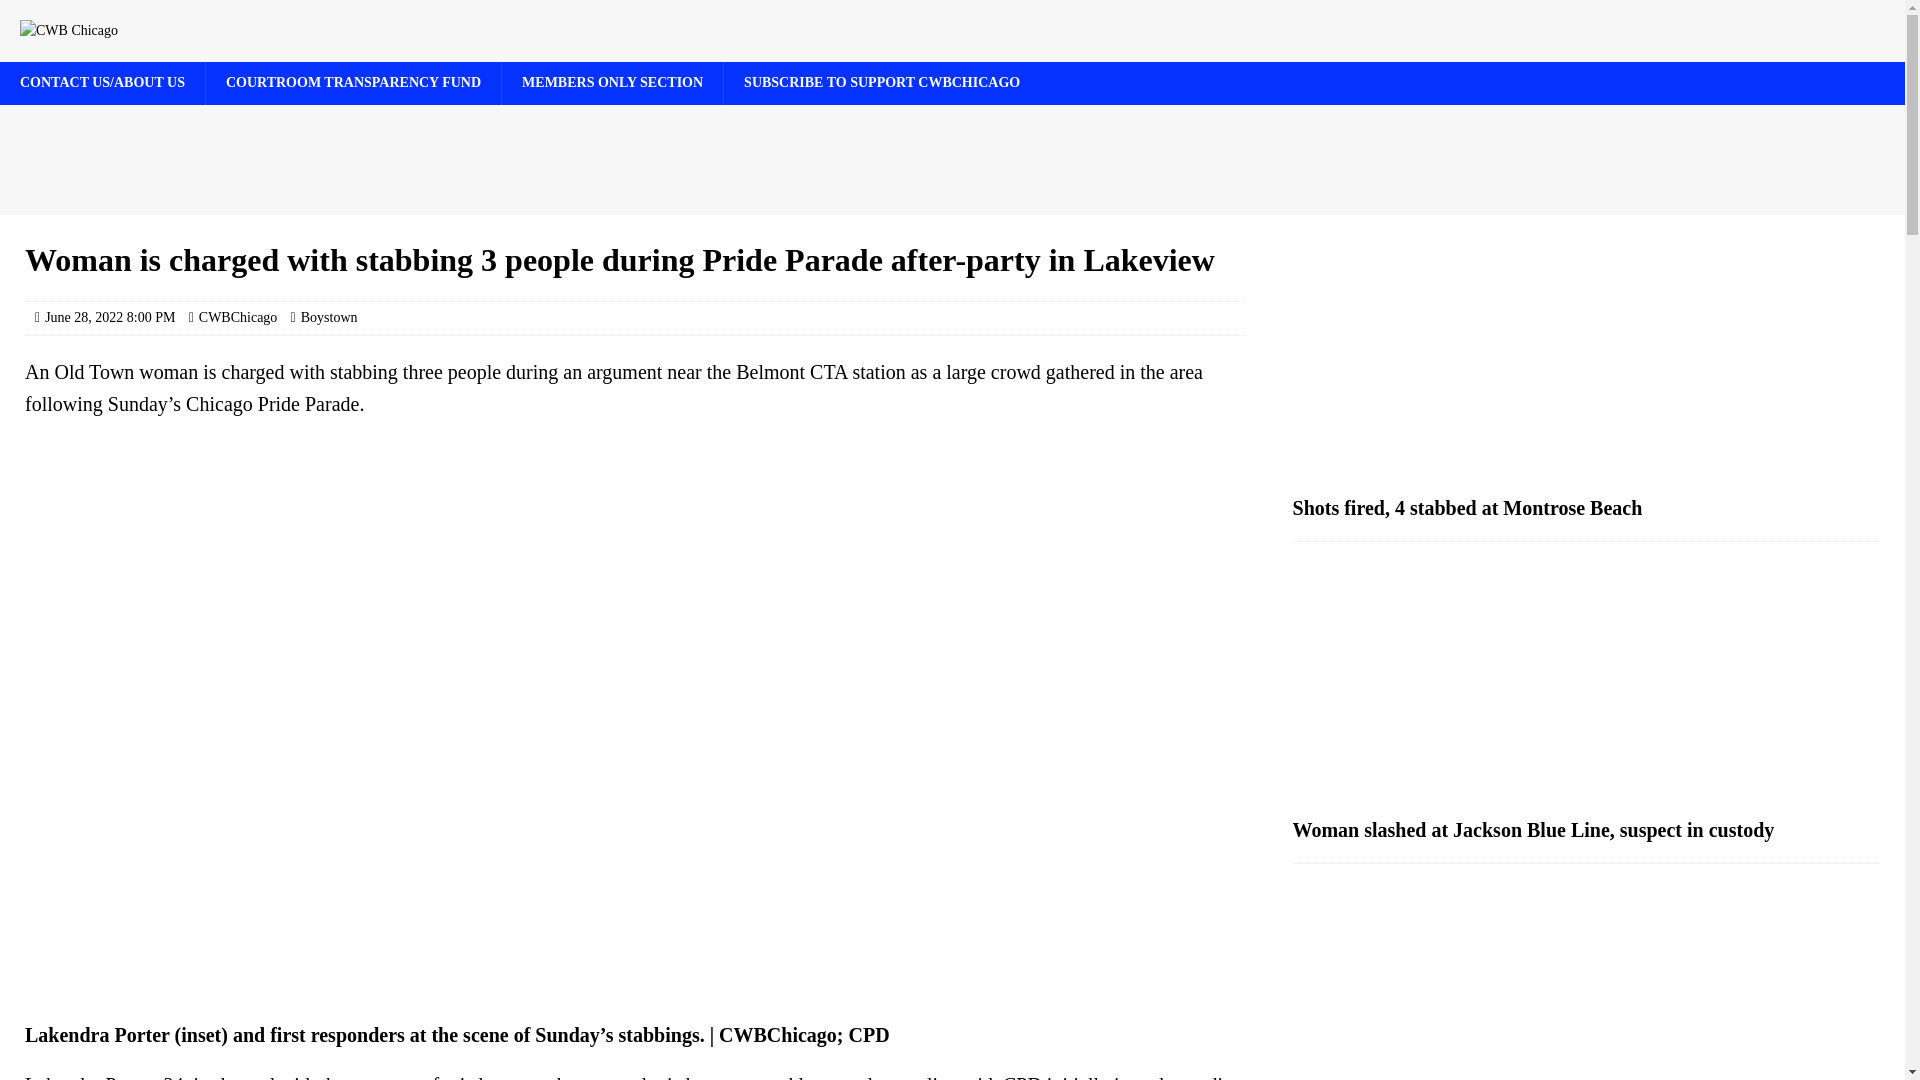 The height and width of the screenshot is (1080, 1920). Describe the element at coordinates (882, 82) in the screenshot. I see `SUBSCRIBE TO SUPPORT CWBCHICAGO` at that location.